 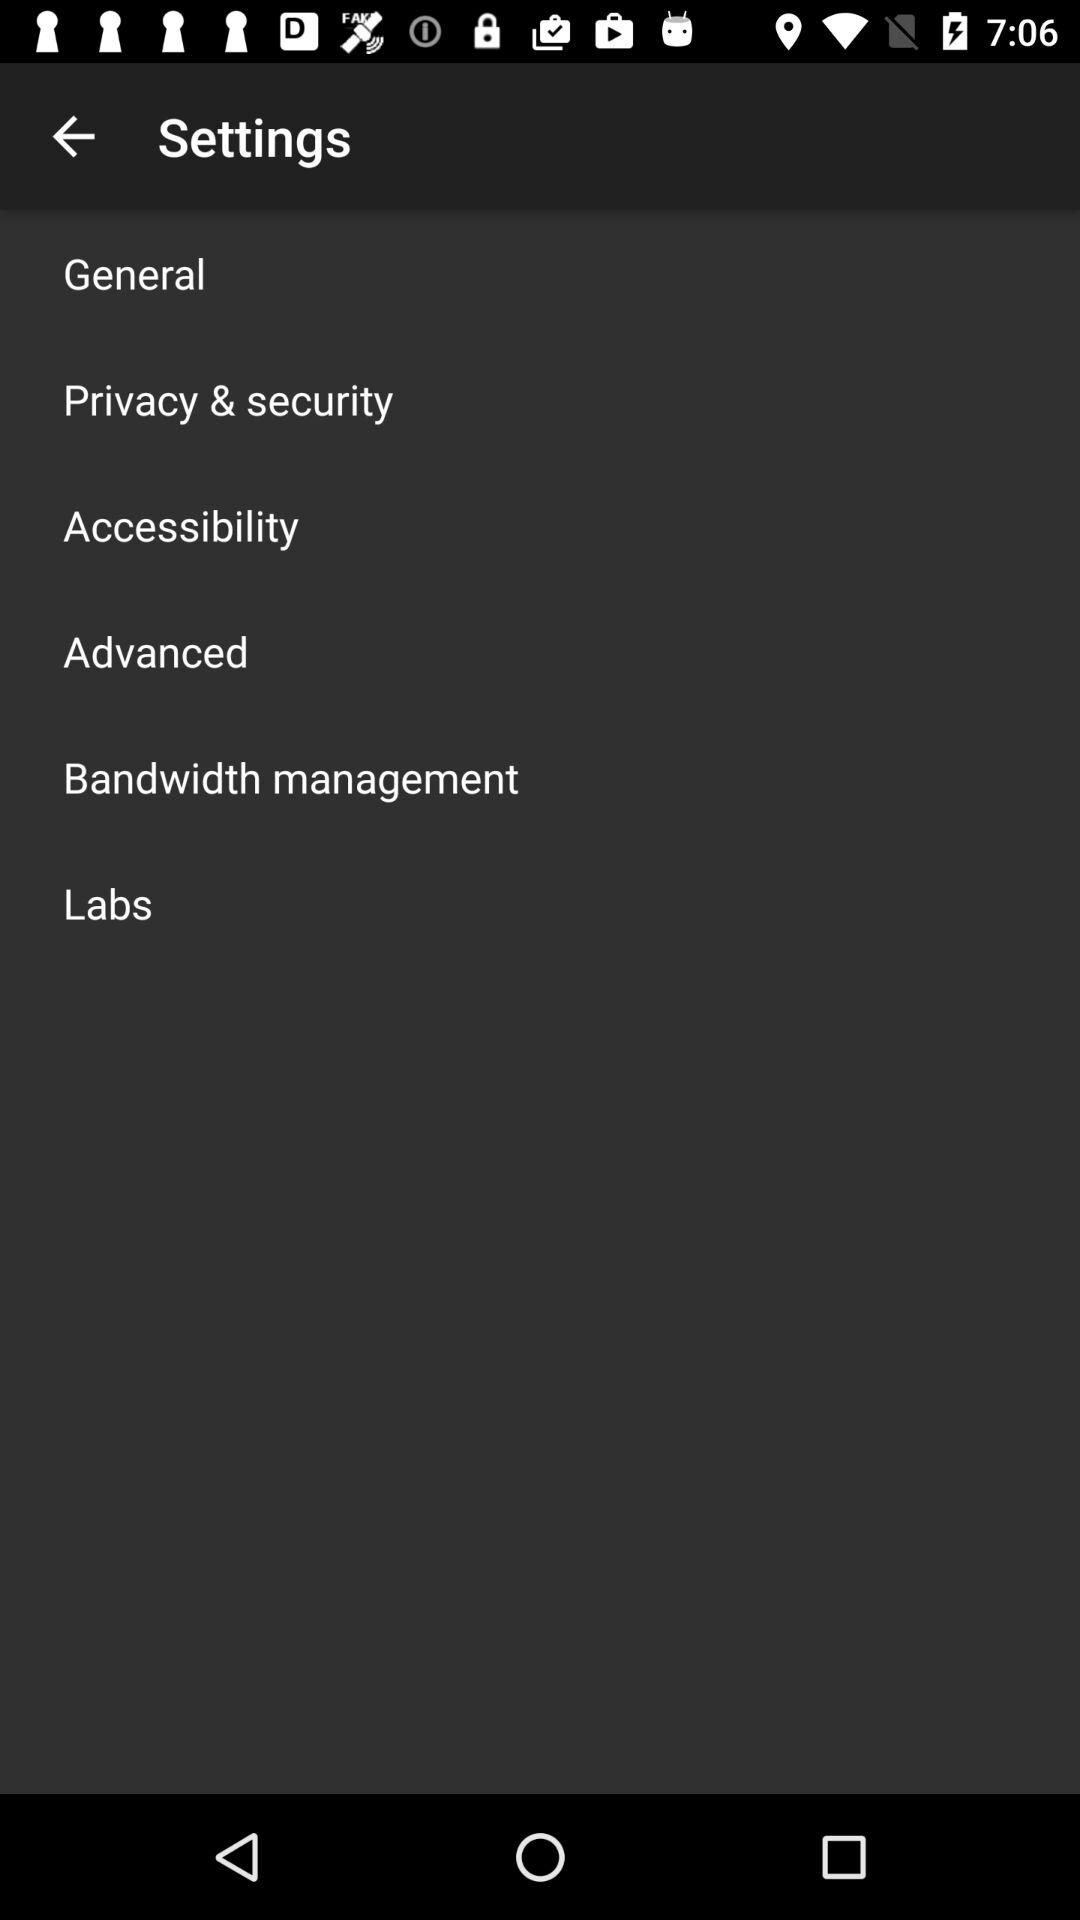 I want to click on turn off the privacy & security item, so click(x=228, y=398).